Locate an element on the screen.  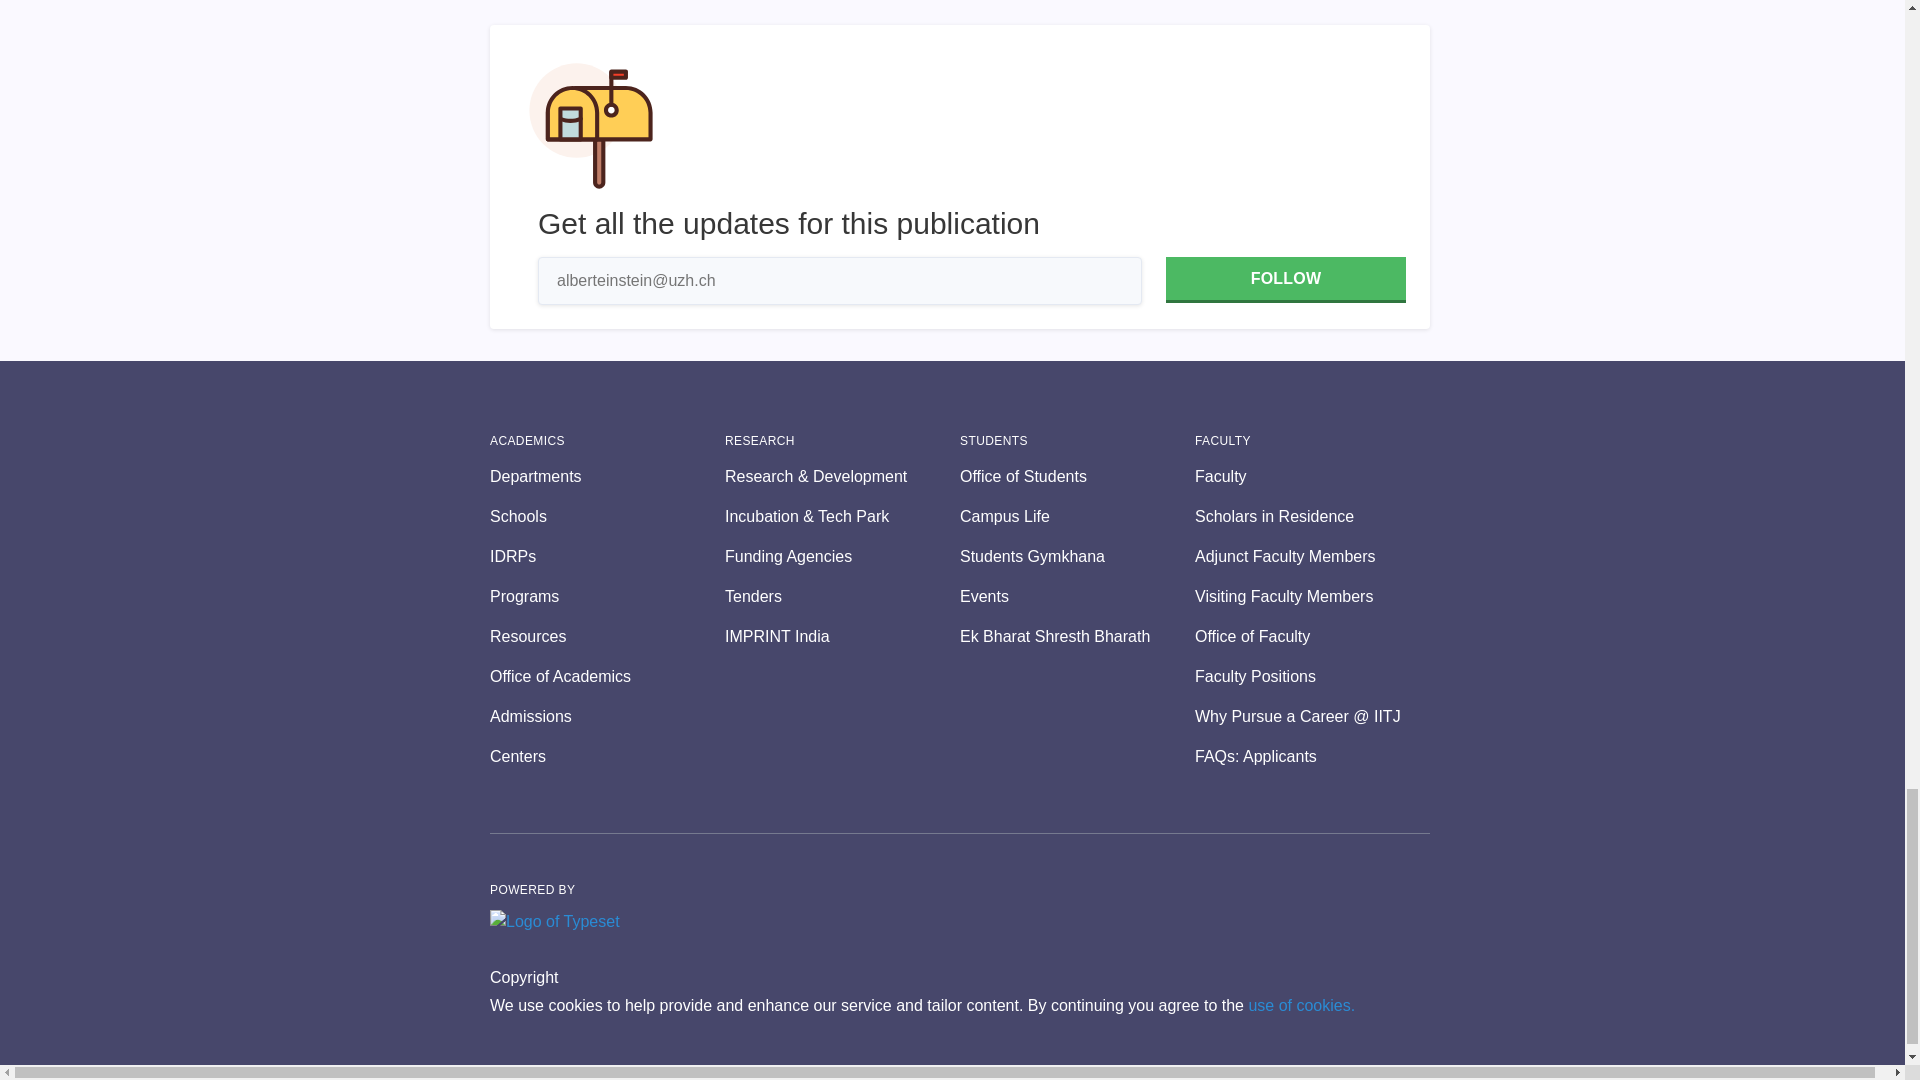
Tenders is located at coordinates (842, 597).